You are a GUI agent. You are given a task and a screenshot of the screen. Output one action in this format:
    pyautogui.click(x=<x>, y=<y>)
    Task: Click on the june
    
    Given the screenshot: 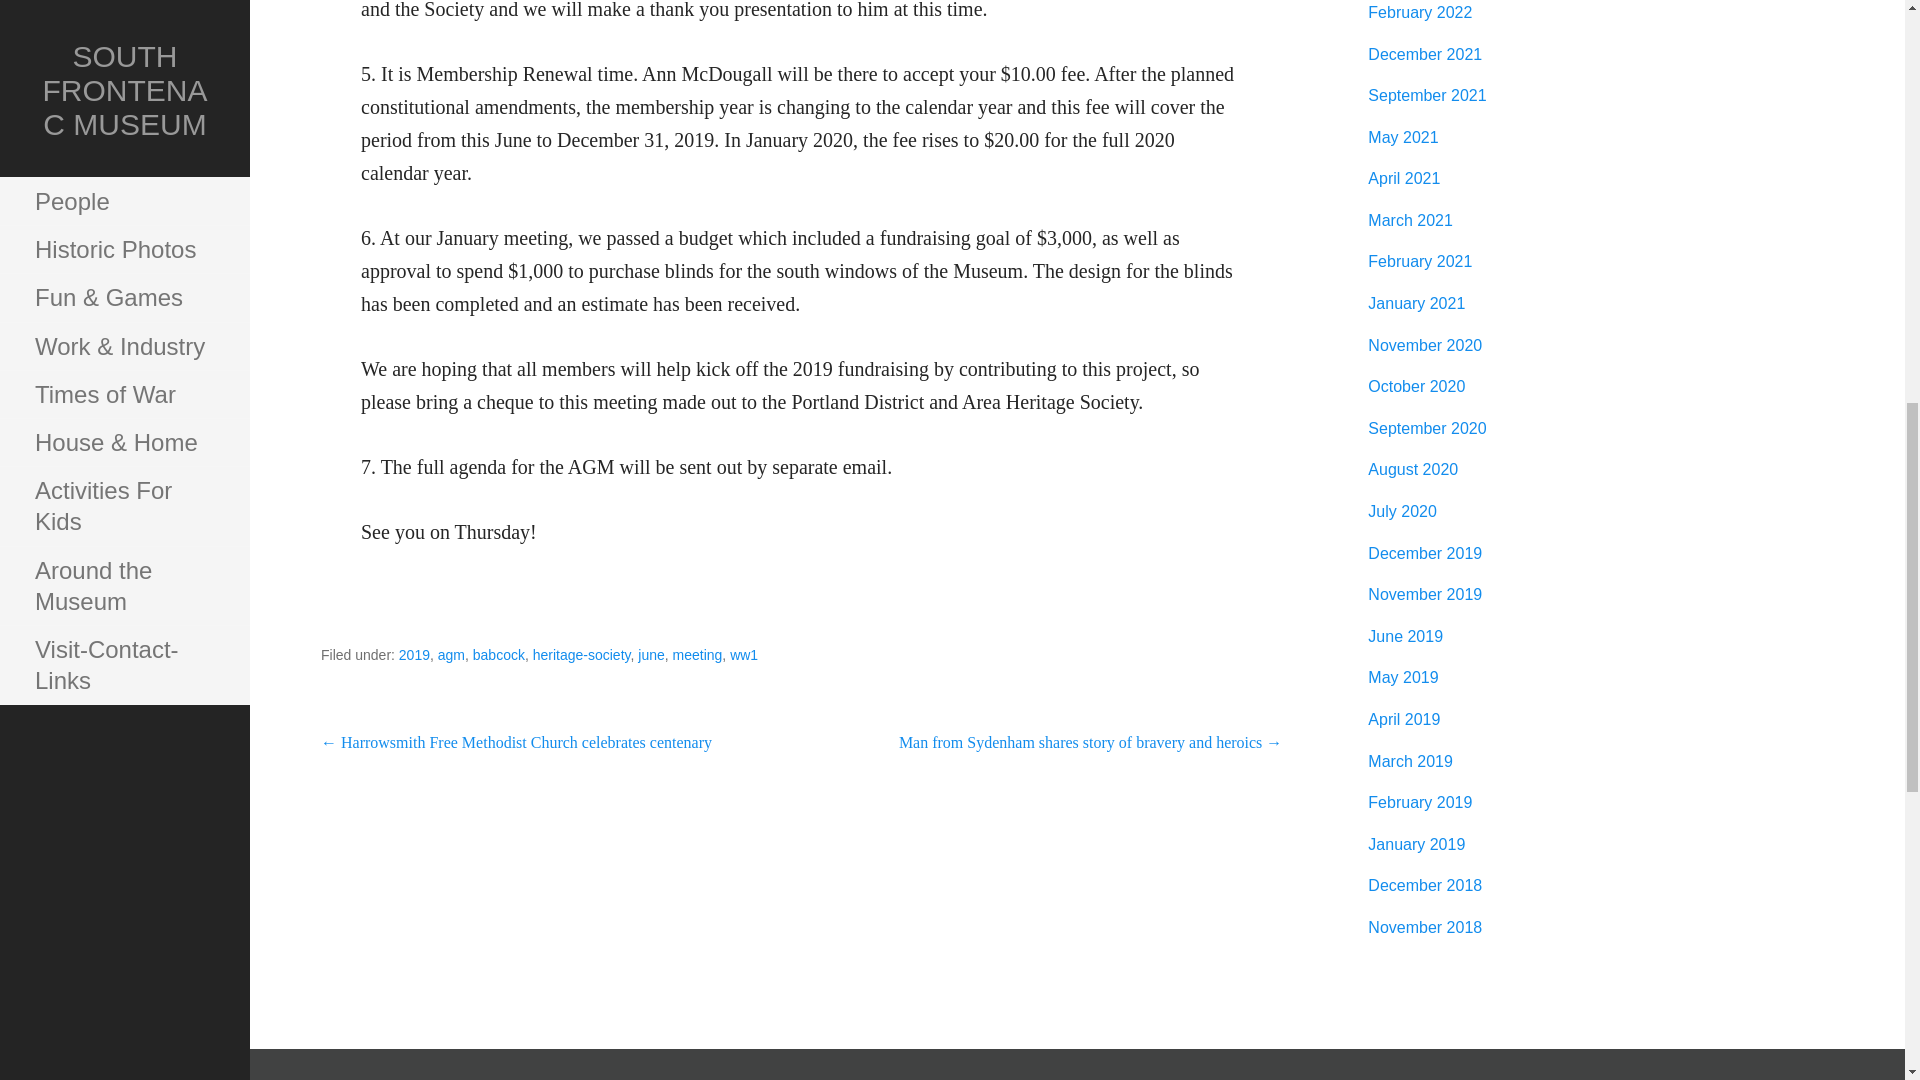 What is the action you would take?
    pyautogui.click(x=650, y=654)
    